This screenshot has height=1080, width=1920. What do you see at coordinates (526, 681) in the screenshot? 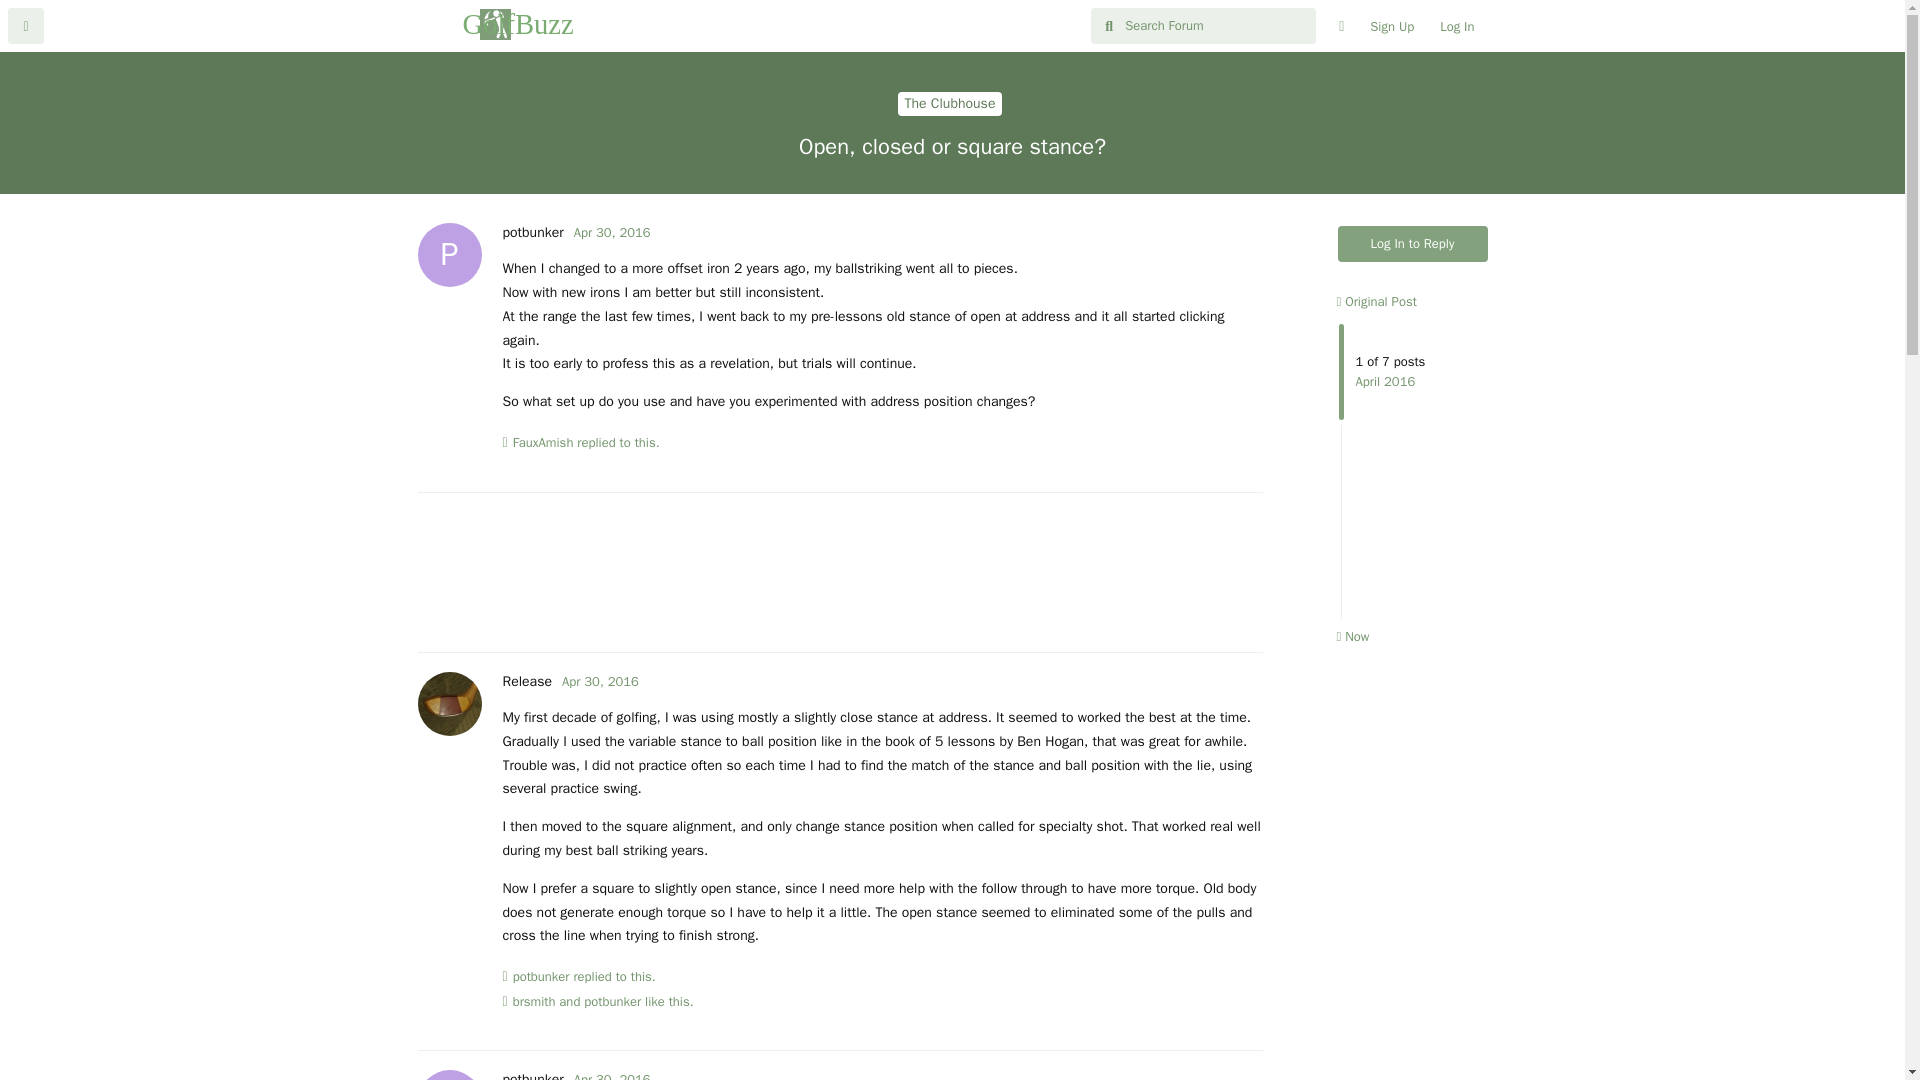
I see `Release` at bounding box center [526, 681].